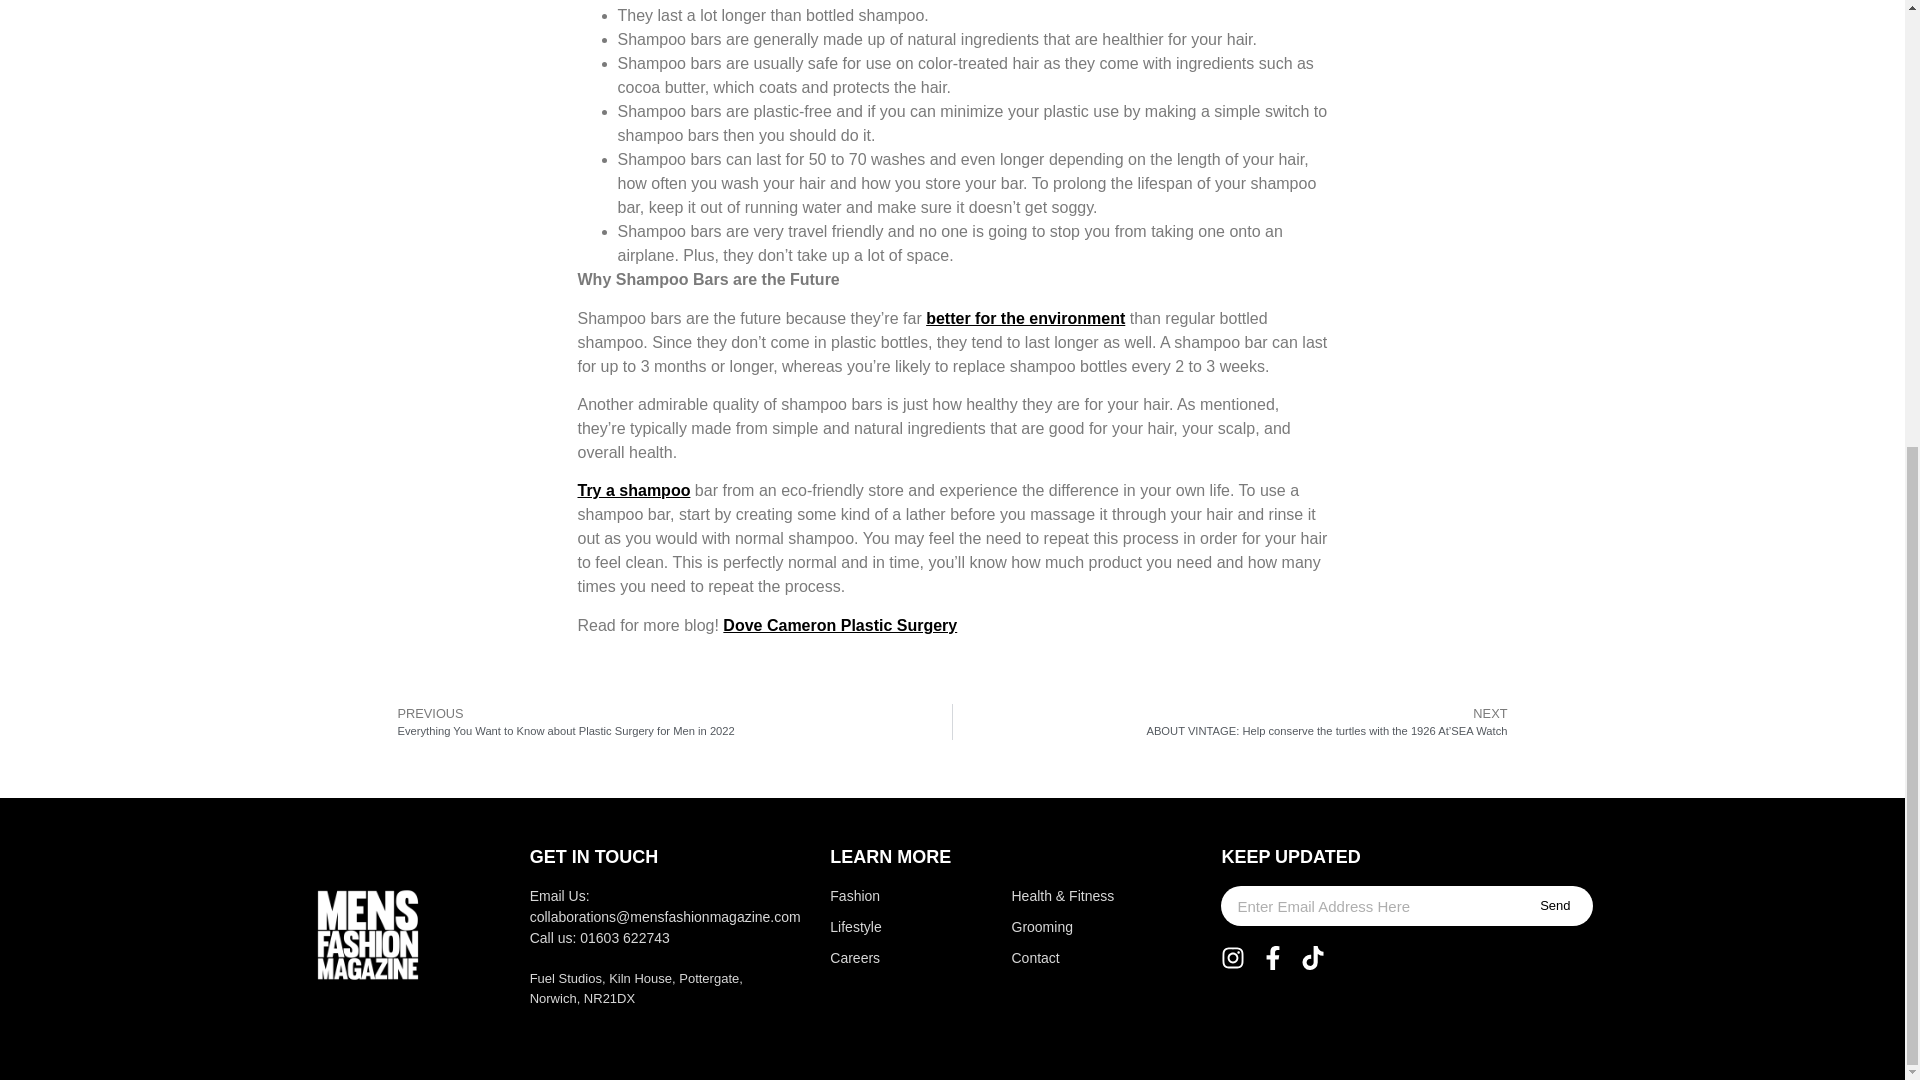 This screenshot has width=1920, height=1080. What do you see at coordinates (880, 896) in the screenshot?
I see `Fashion` at bounding box center [880, 896].